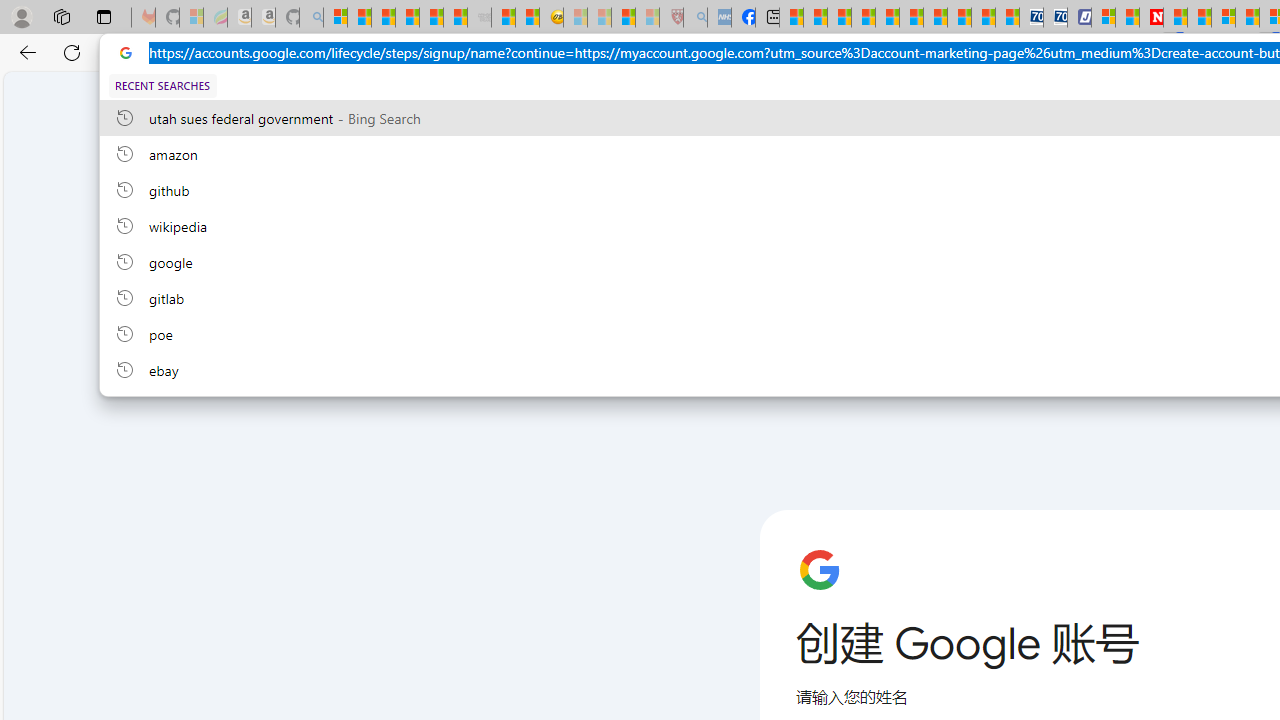 The width and height of the screenshot is (1280, 720). Describe the element at coordinates (648, 18) in the screenshot. I see `12 Popular Science Lies that Must be Corrected - Sleeping` at that location.